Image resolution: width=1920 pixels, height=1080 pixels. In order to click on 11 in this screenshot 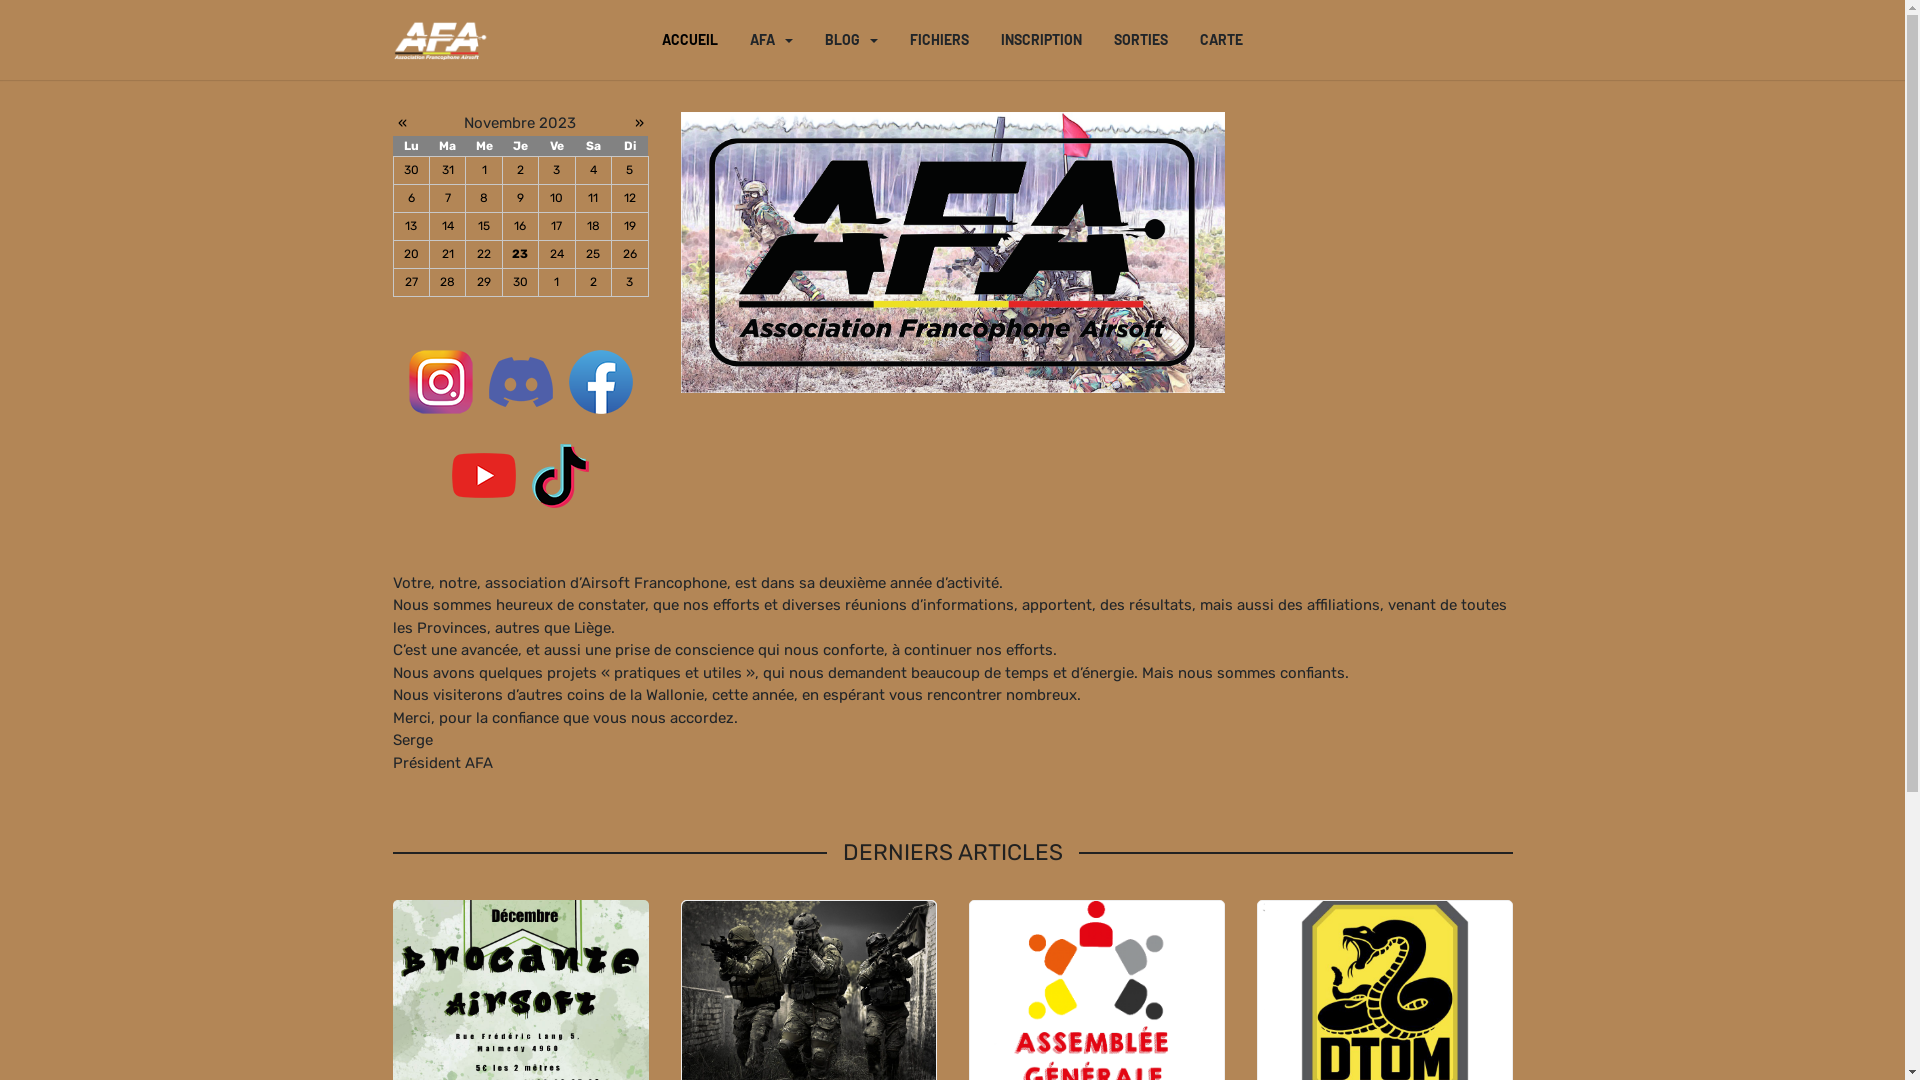, I will do `click(593, 198)`.